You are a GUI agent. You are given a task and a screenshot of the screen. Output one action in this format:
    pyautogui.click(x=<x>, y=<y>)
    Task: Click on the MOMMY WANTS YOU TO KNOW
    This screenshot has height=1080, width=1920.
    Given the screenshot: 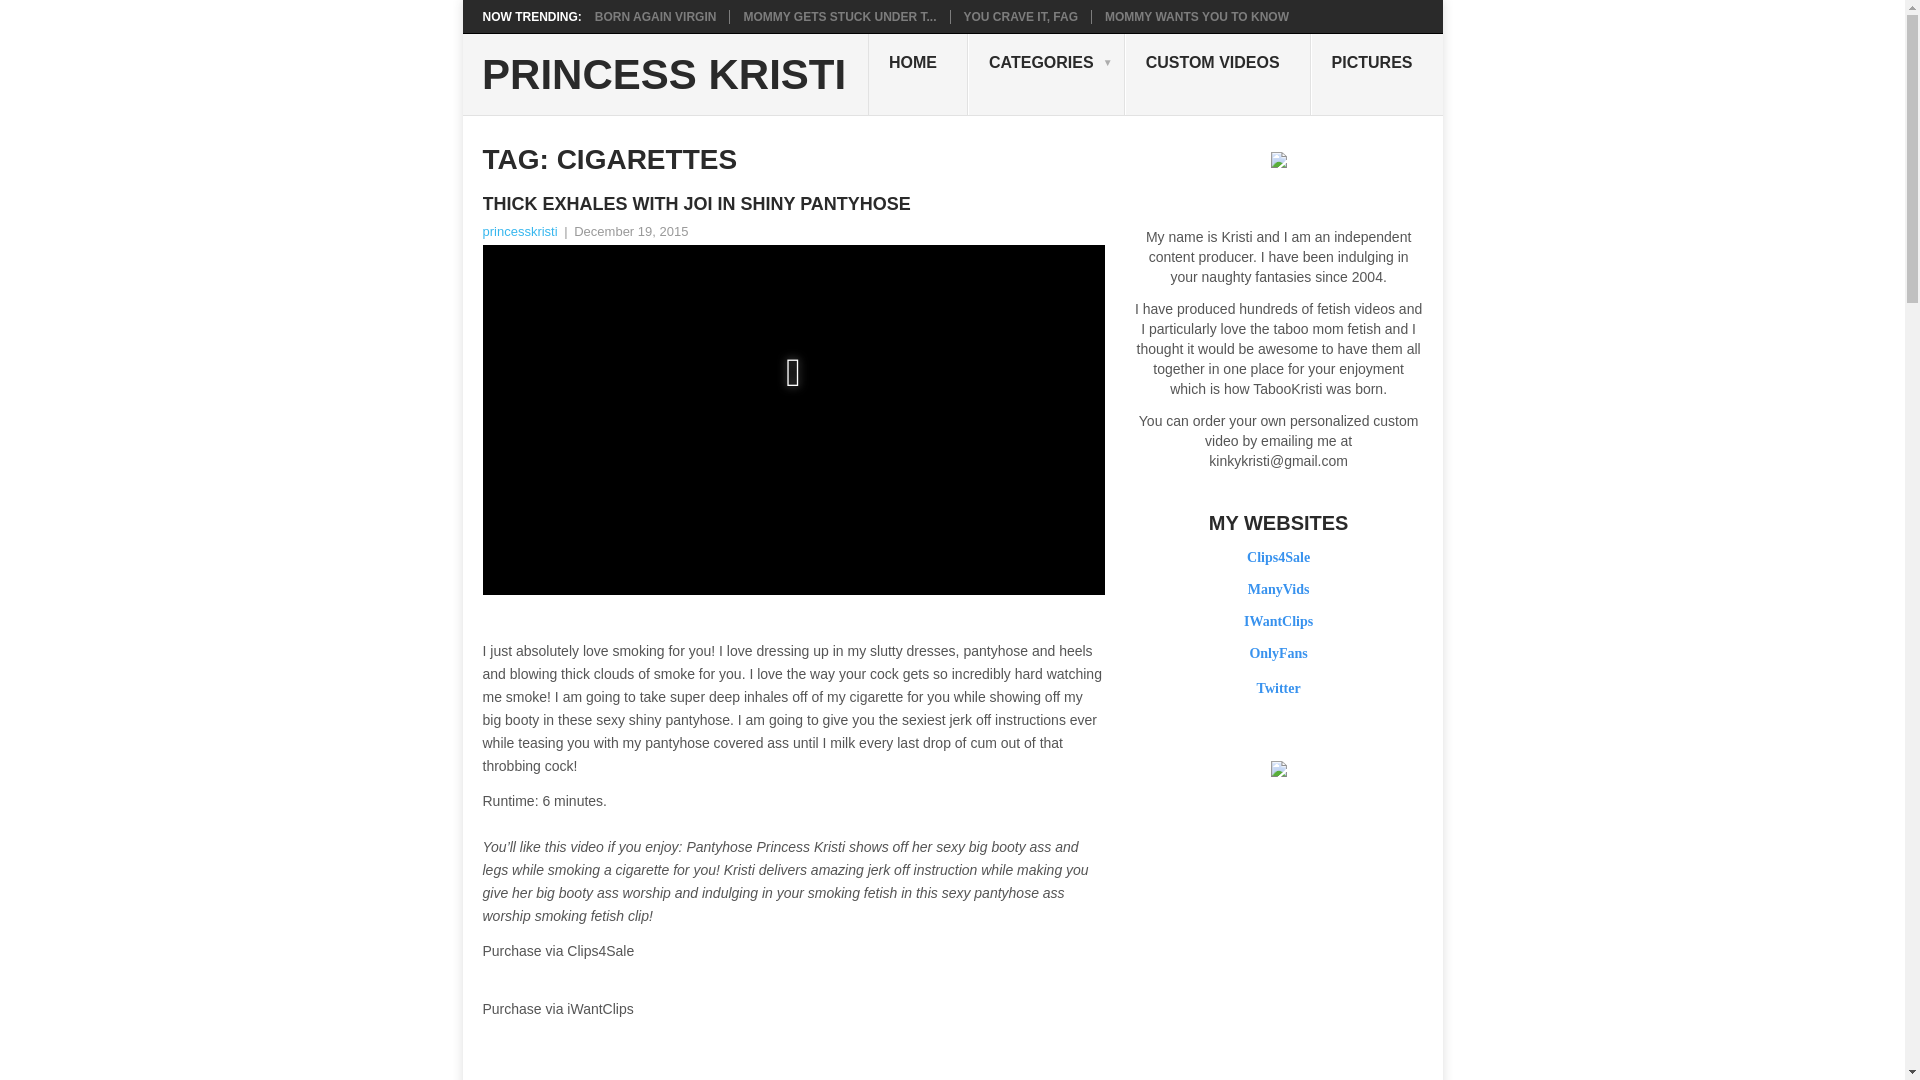 What is the action you would take?
    pyautogui.click(x=1196, y=16)
    